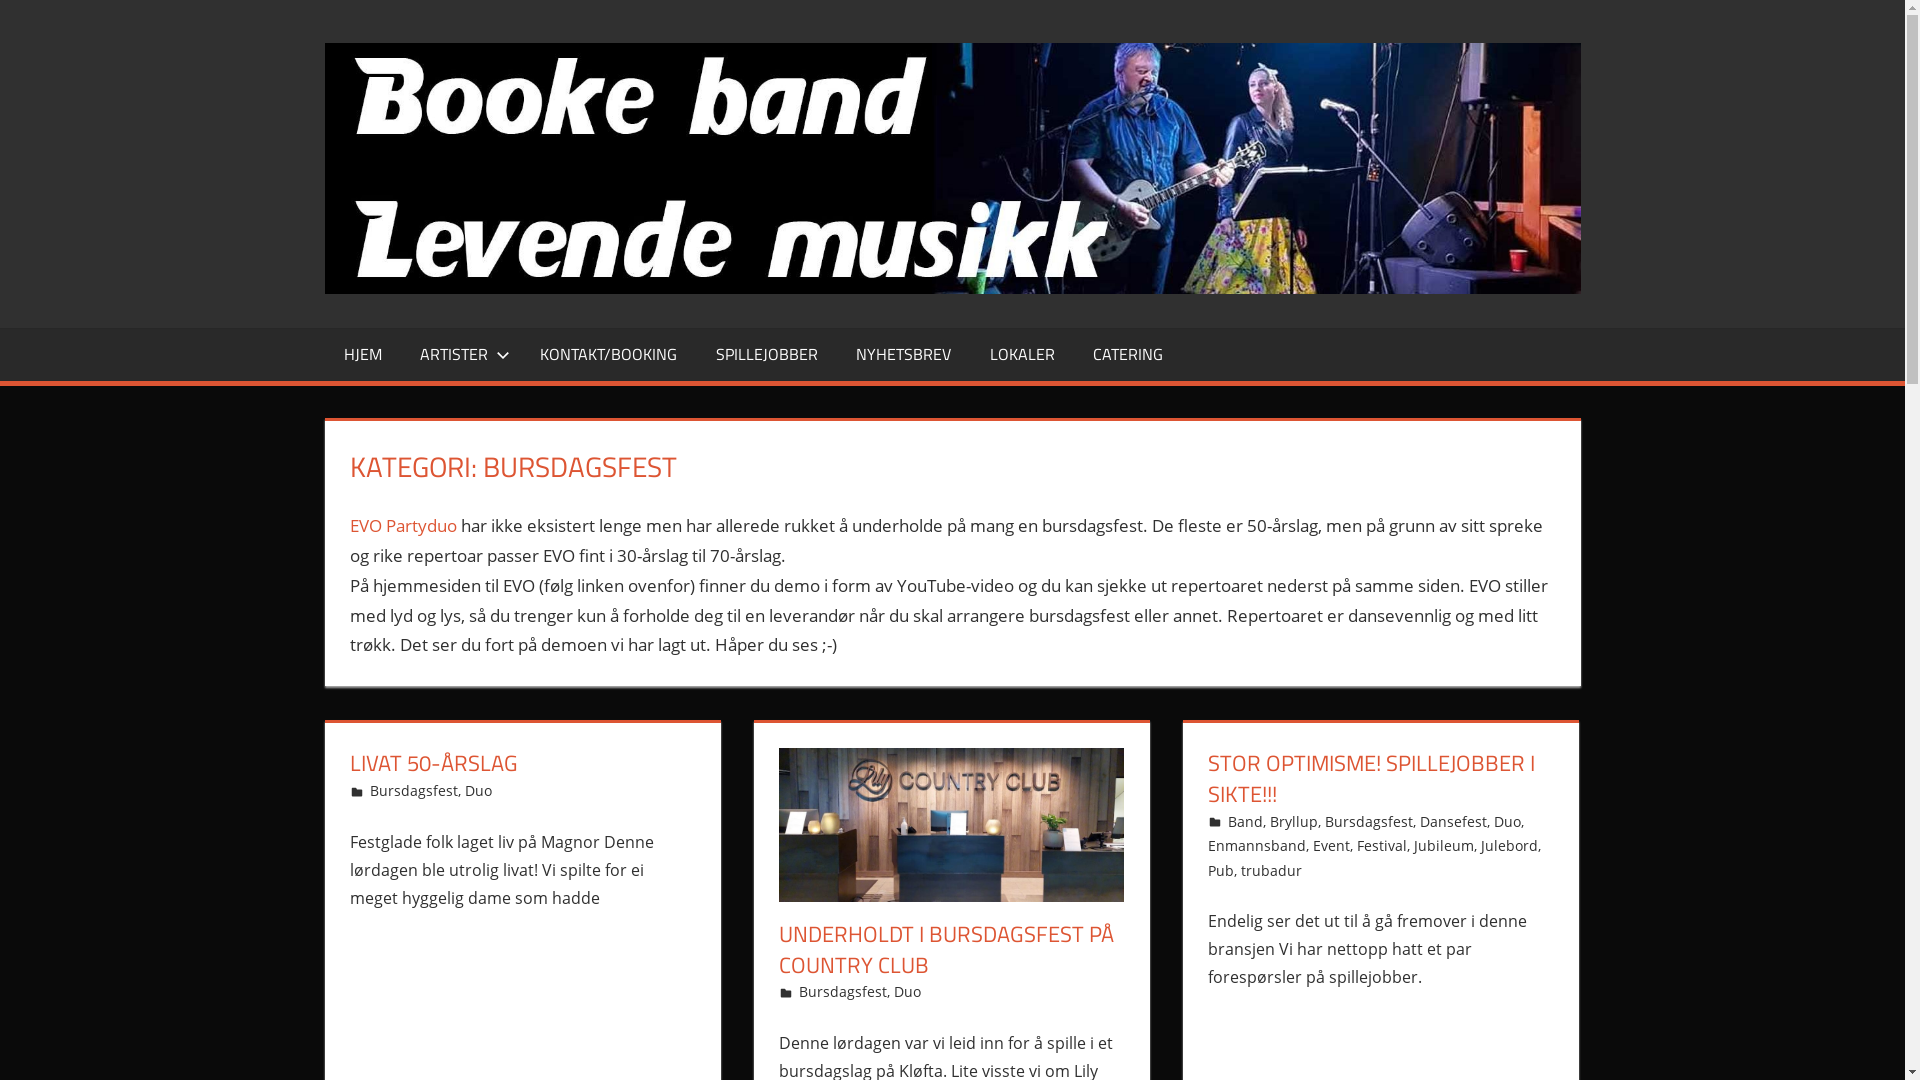 This screenshot has height=1080, width=1920. I want to click on EVO Partyduo, so click(404, 526).